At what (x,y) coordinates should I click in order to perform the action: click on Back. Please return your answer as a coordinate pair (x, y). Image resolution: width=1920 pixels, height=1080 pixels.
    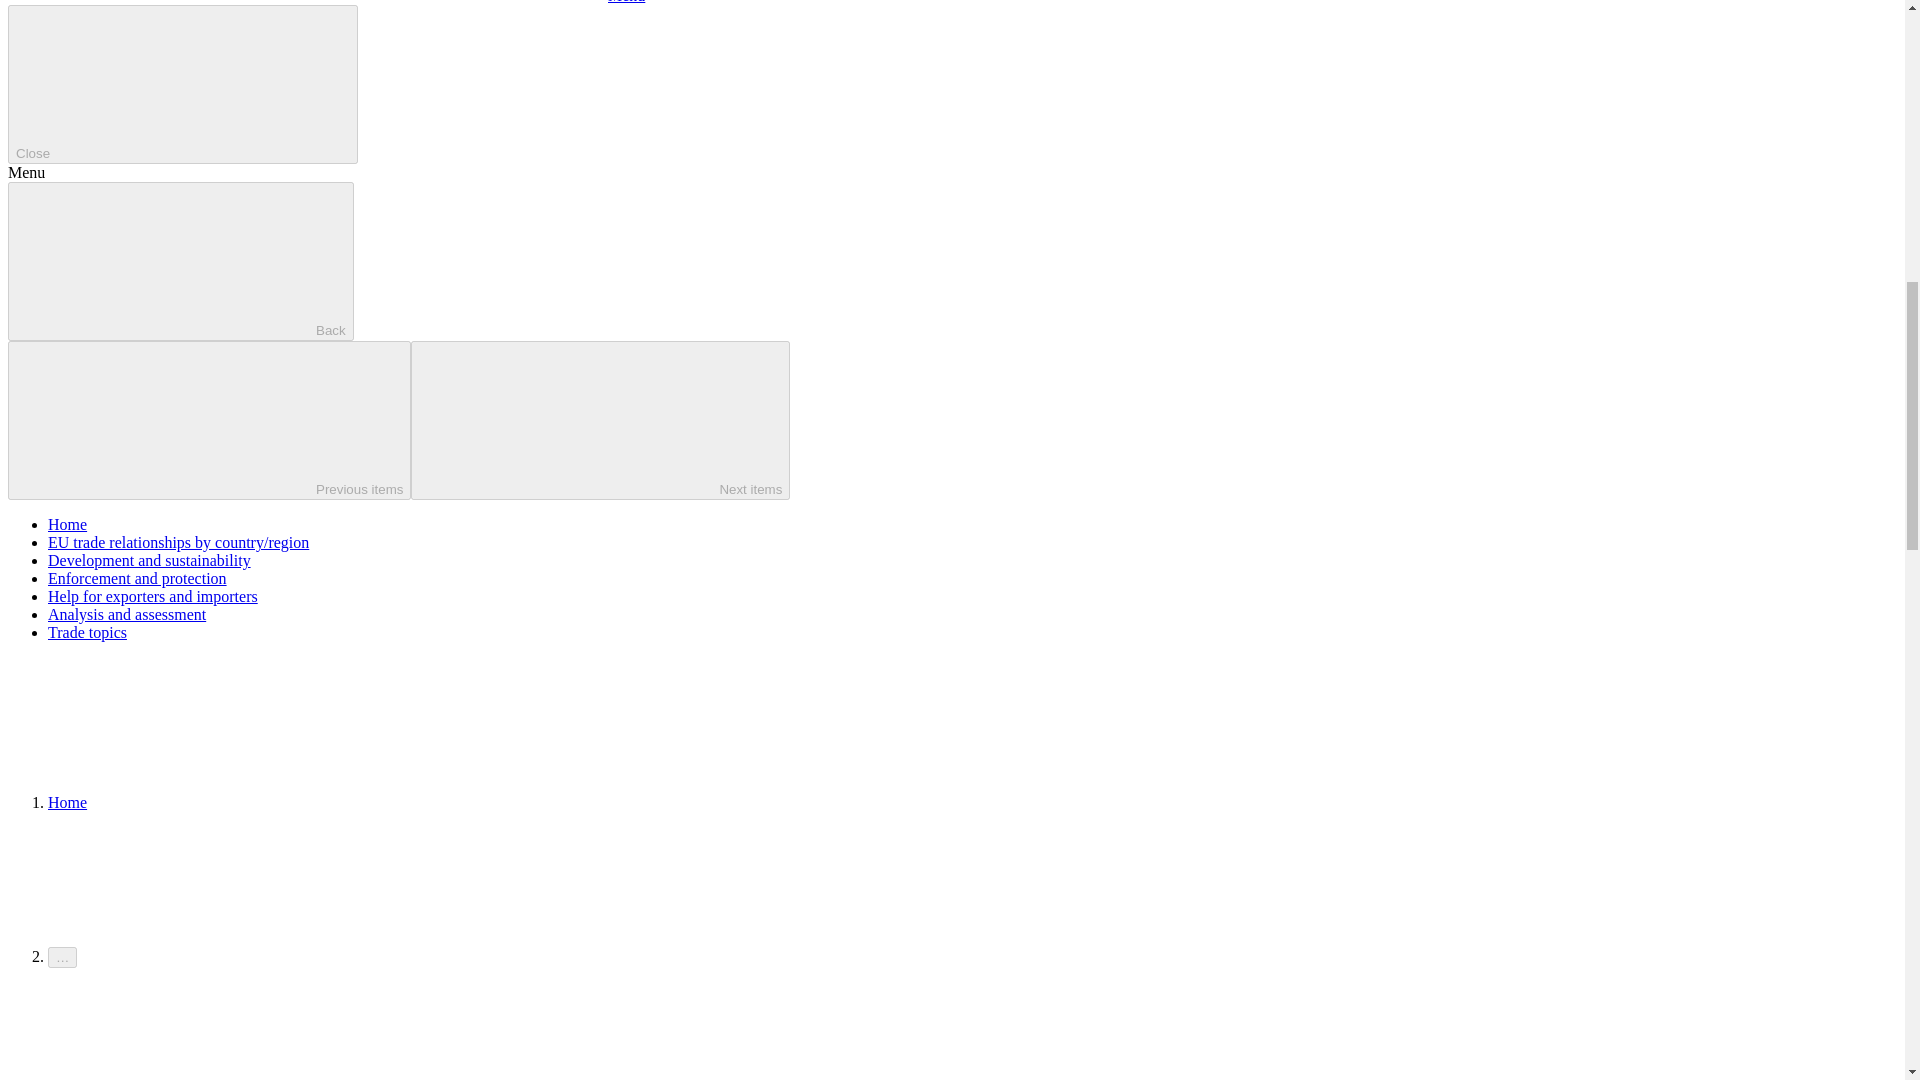
    Looking at the image, I should click on (180, 262).